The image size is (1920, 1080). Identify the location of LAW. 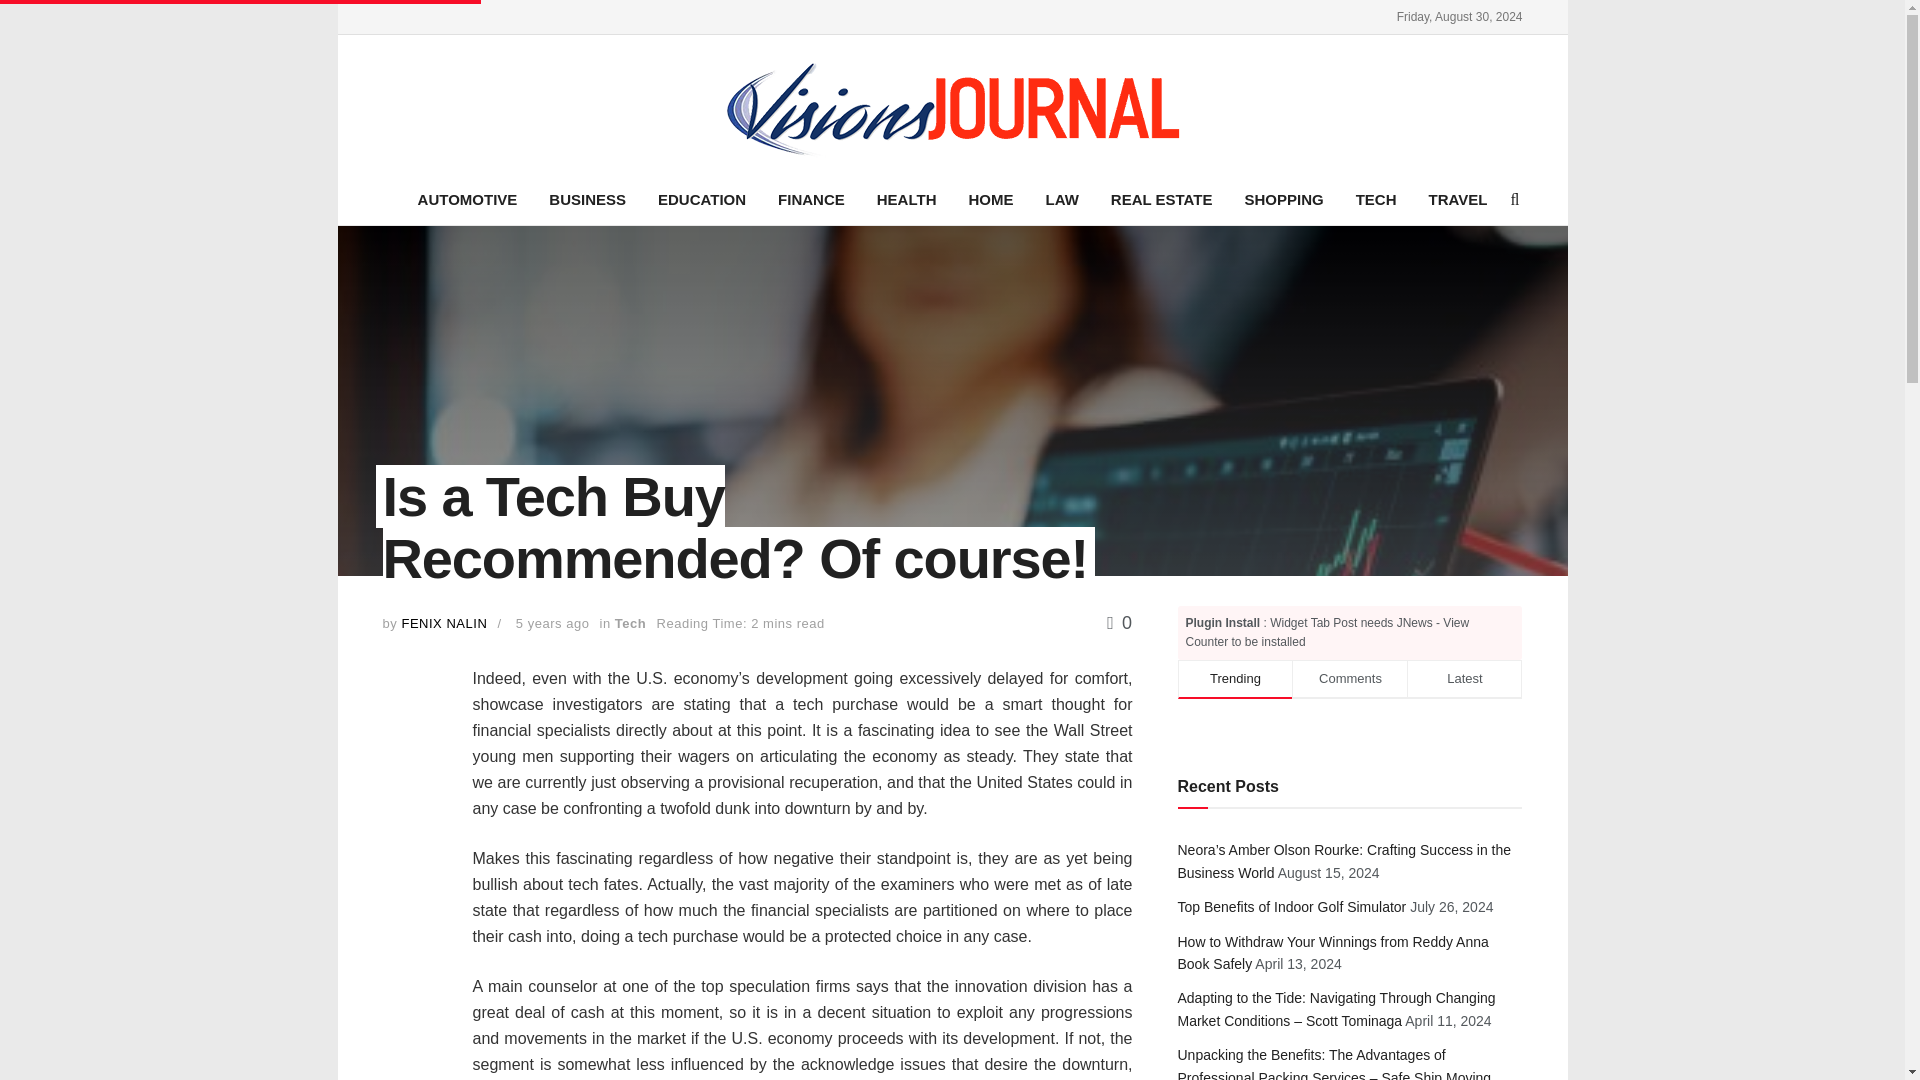
(1062, 199).